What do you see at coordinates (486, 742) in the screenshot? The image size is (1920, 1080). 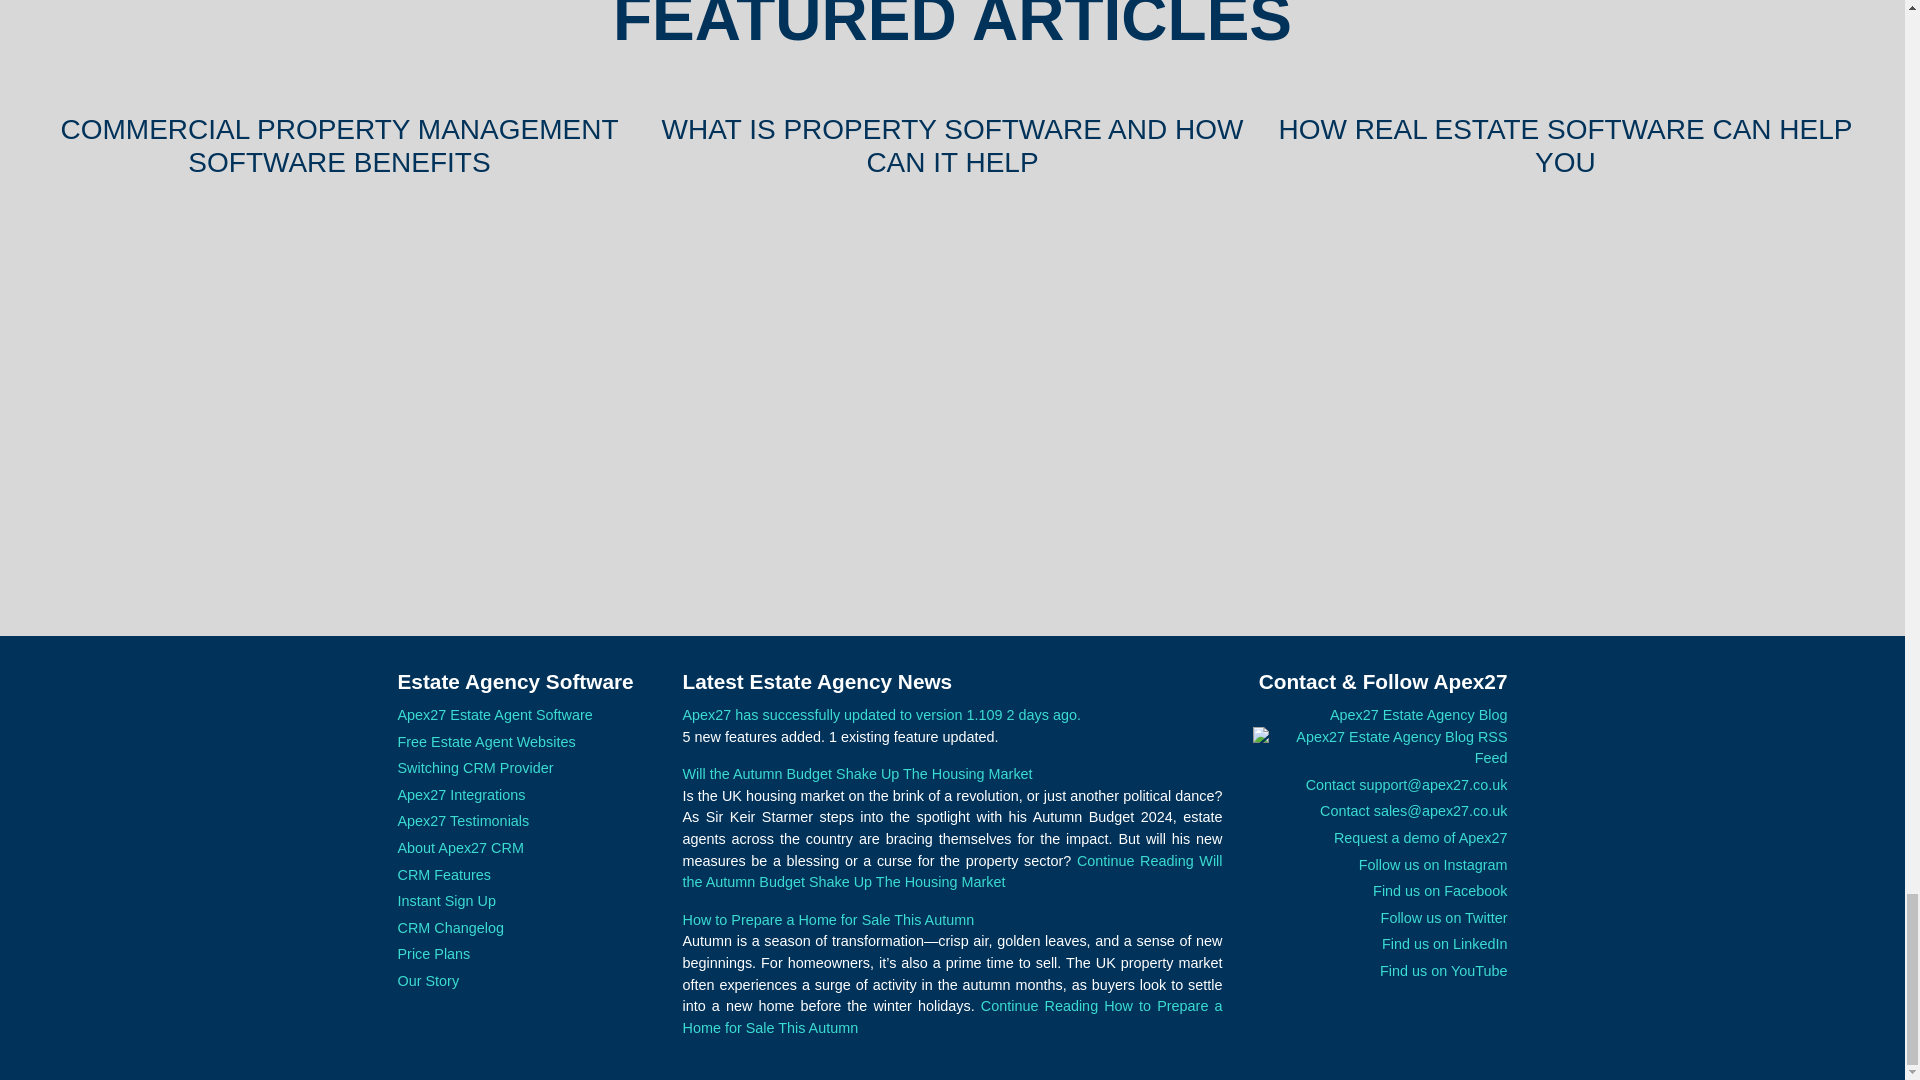 I see `Free Estate Agent Websites` at bounding box center [486, 742].